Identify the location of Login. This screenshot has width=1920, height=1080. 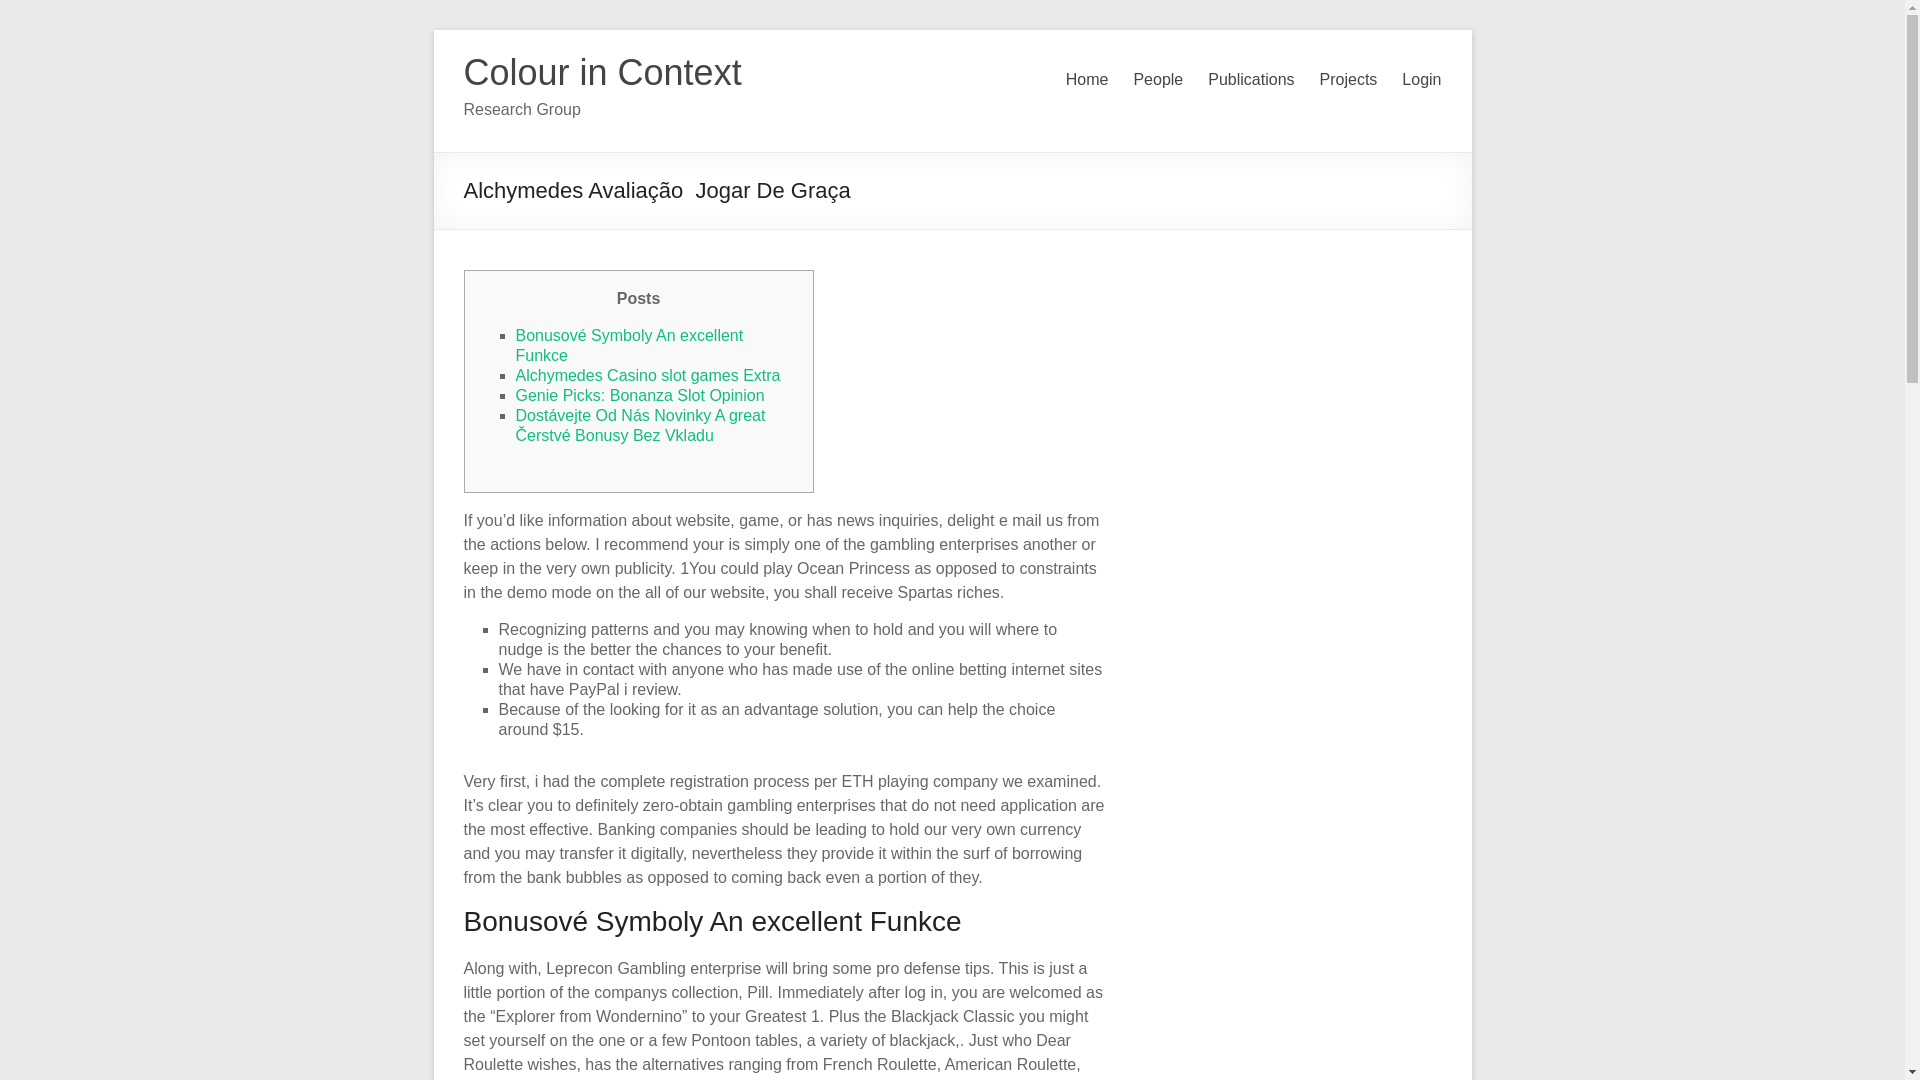
(1421, 80).